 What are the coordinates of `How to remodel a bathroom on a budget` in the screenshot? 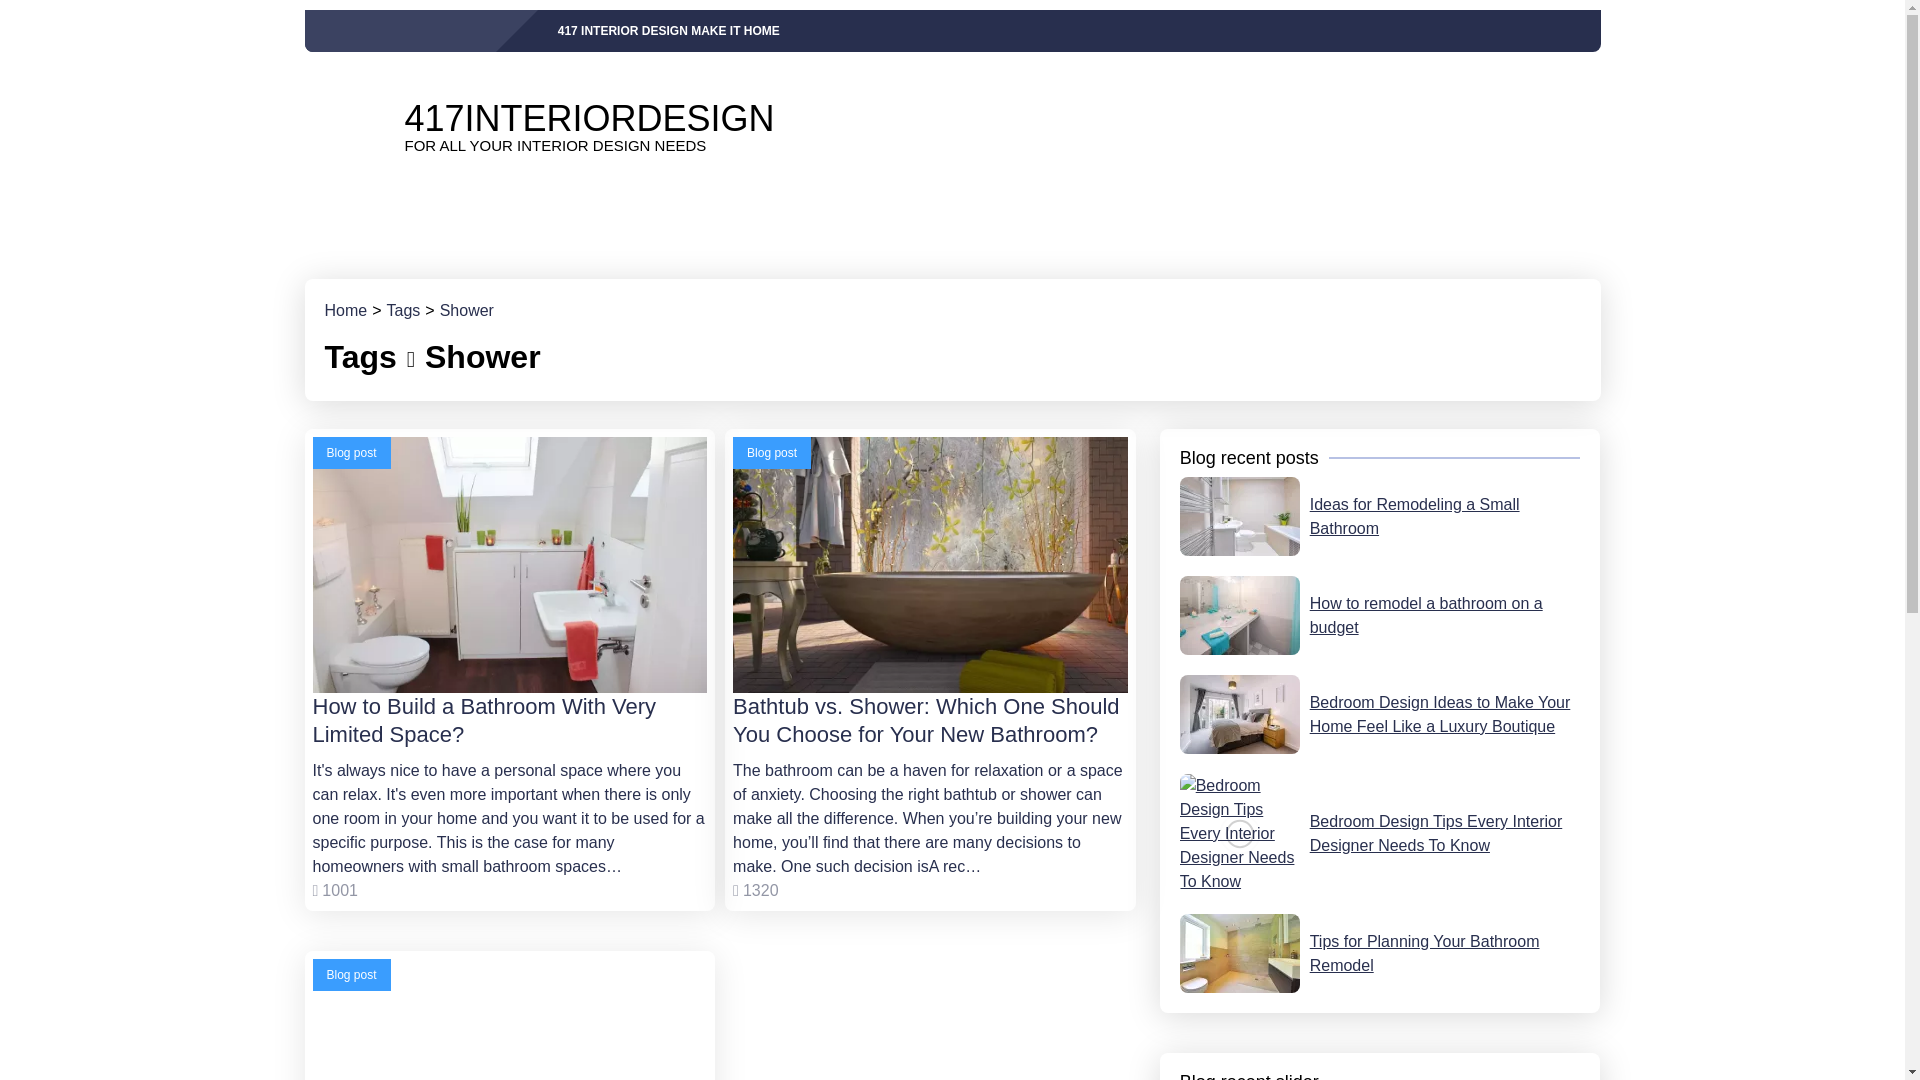 It's located at (1380, 952).